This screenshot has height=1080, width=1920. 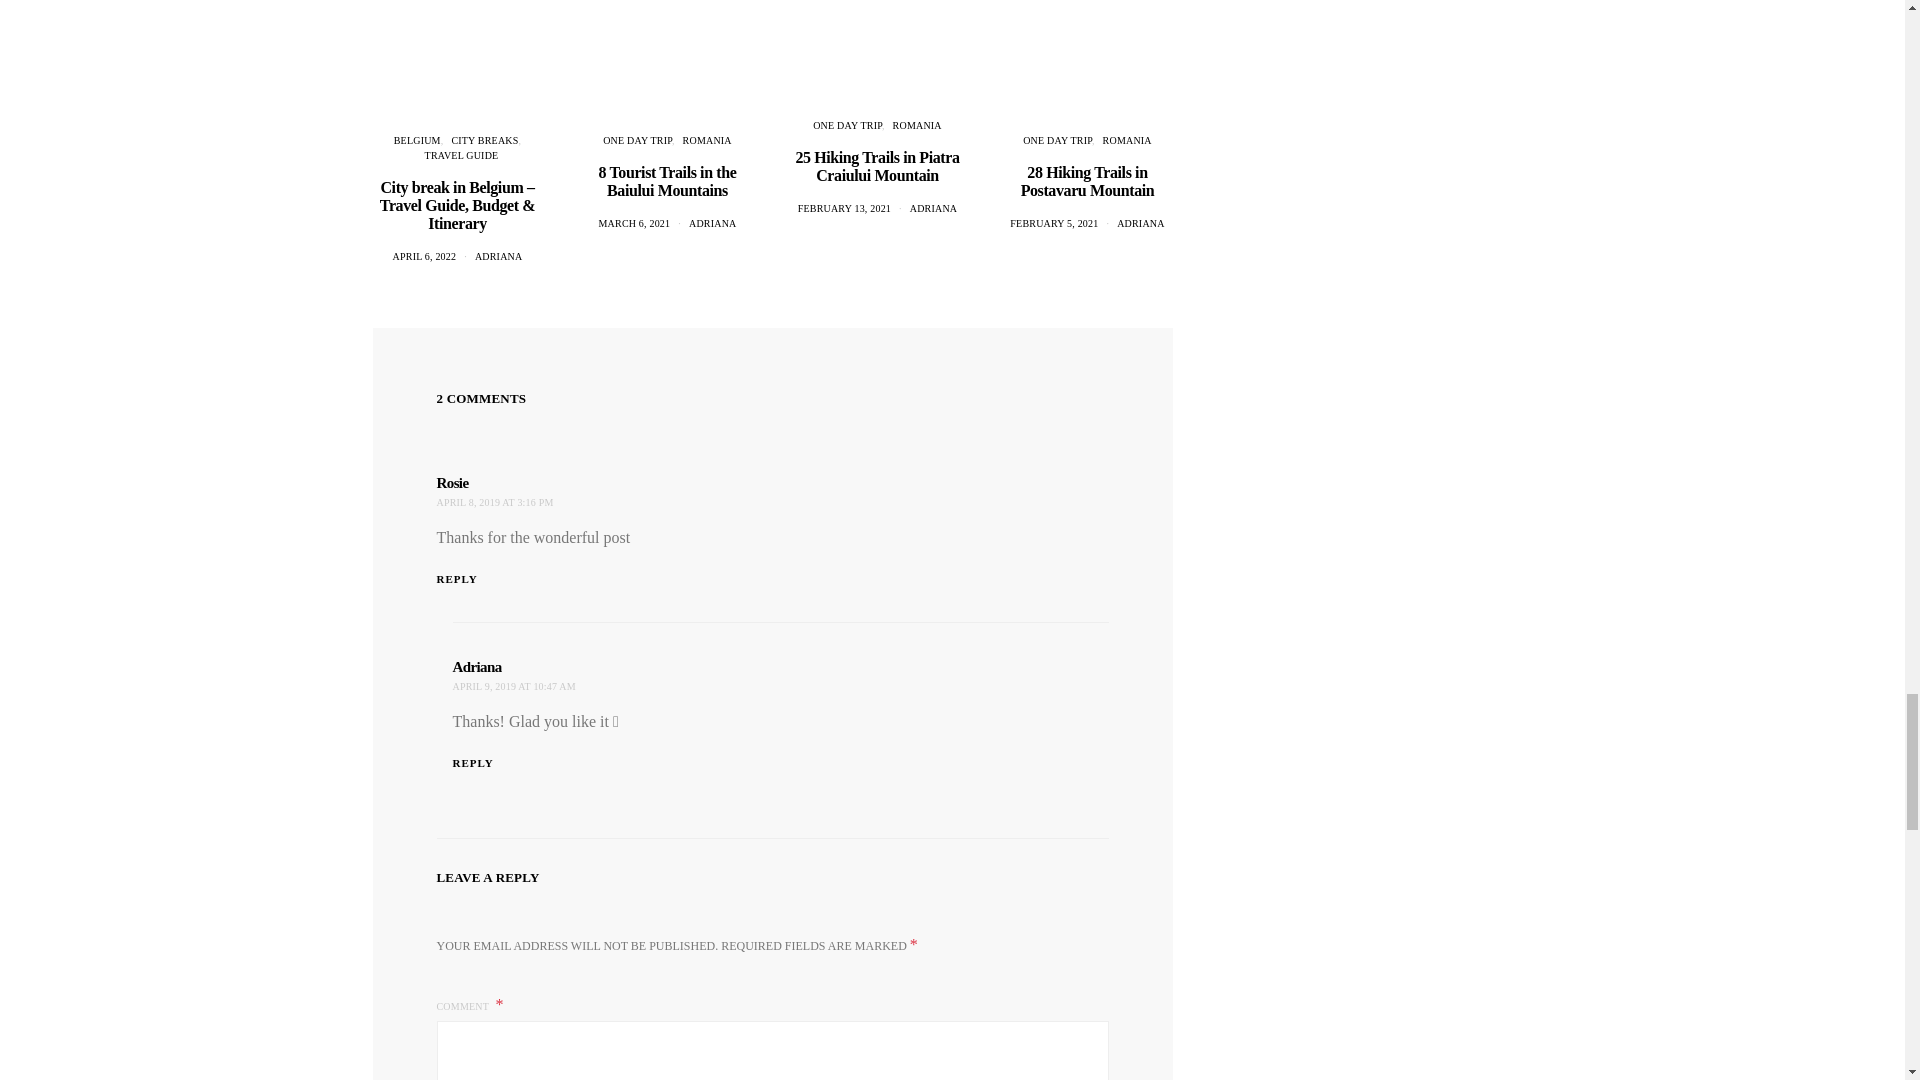 What do you see at coordinates (498, 256) in the screenshot?
I see `View all posts by Adriana` at bounding box center [498, 256].